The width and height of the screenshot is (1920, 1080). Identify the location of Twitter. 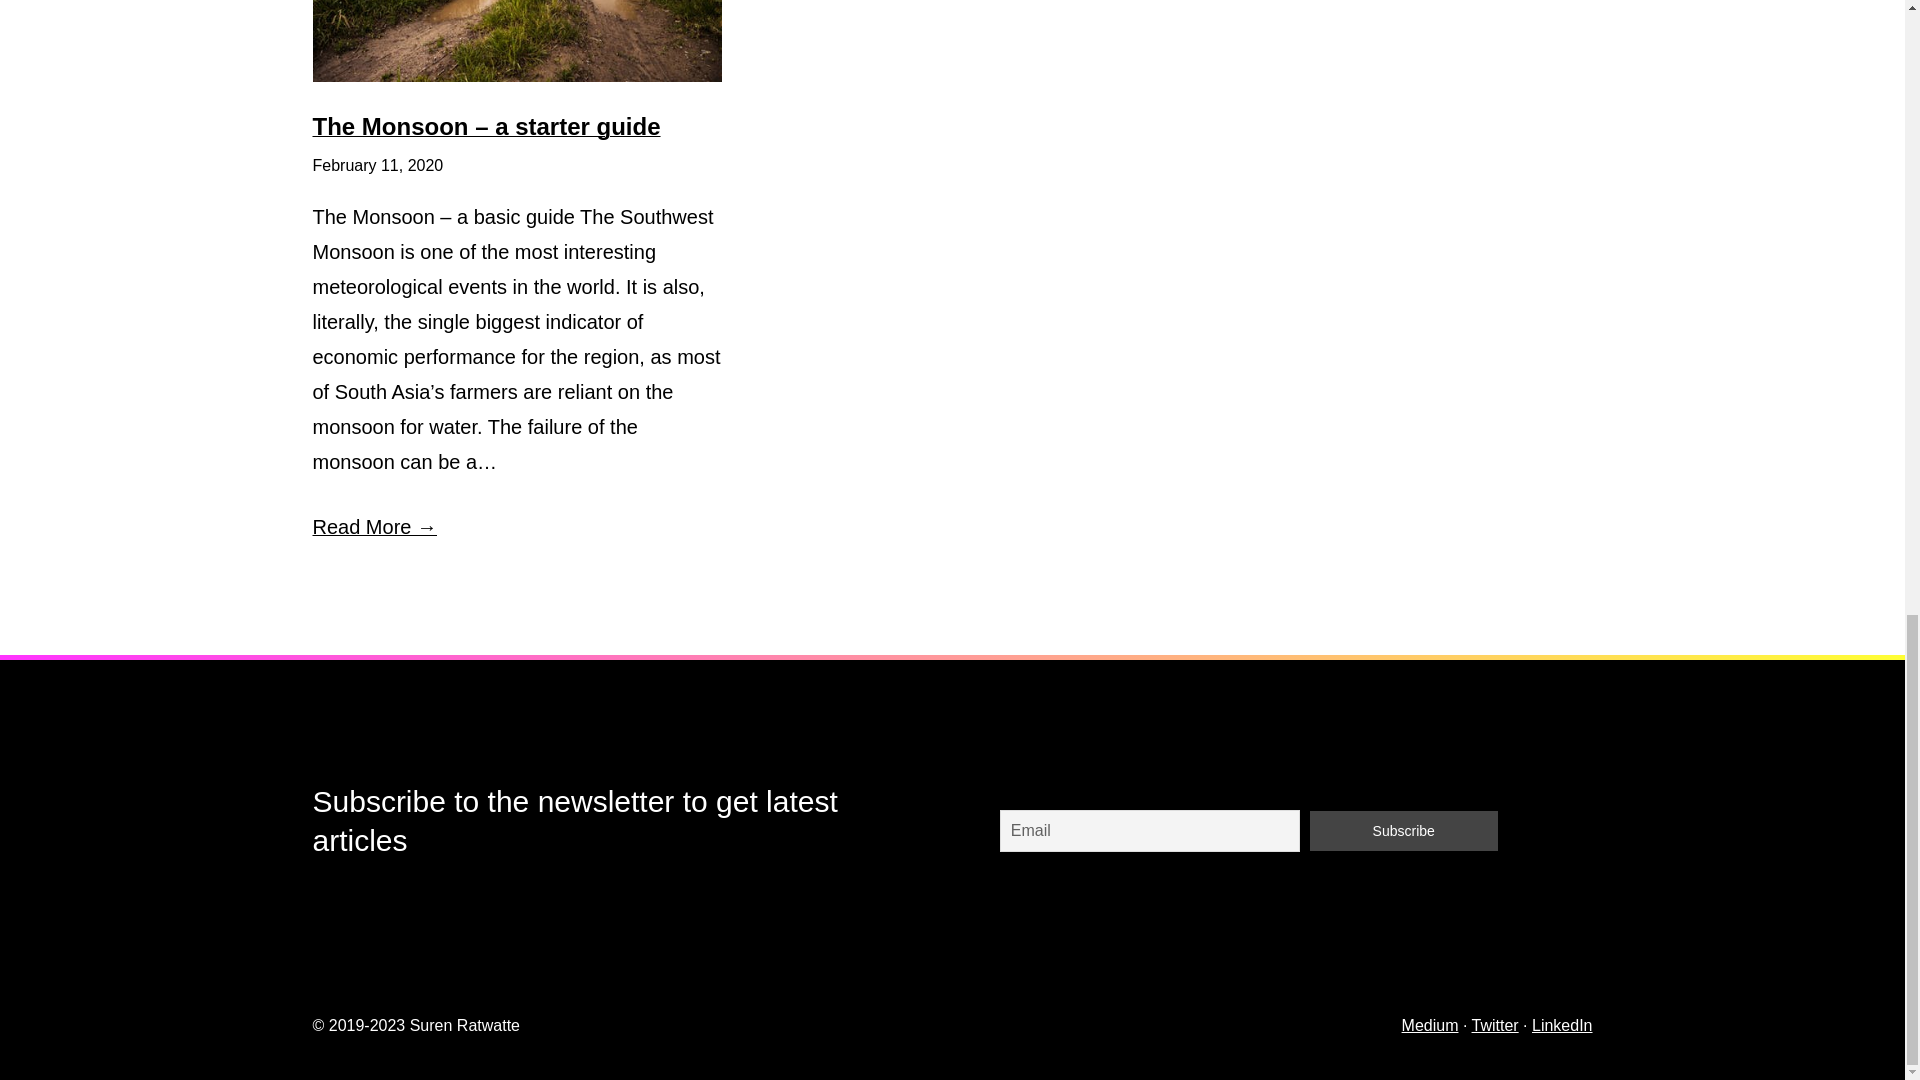
(1495, 1025).